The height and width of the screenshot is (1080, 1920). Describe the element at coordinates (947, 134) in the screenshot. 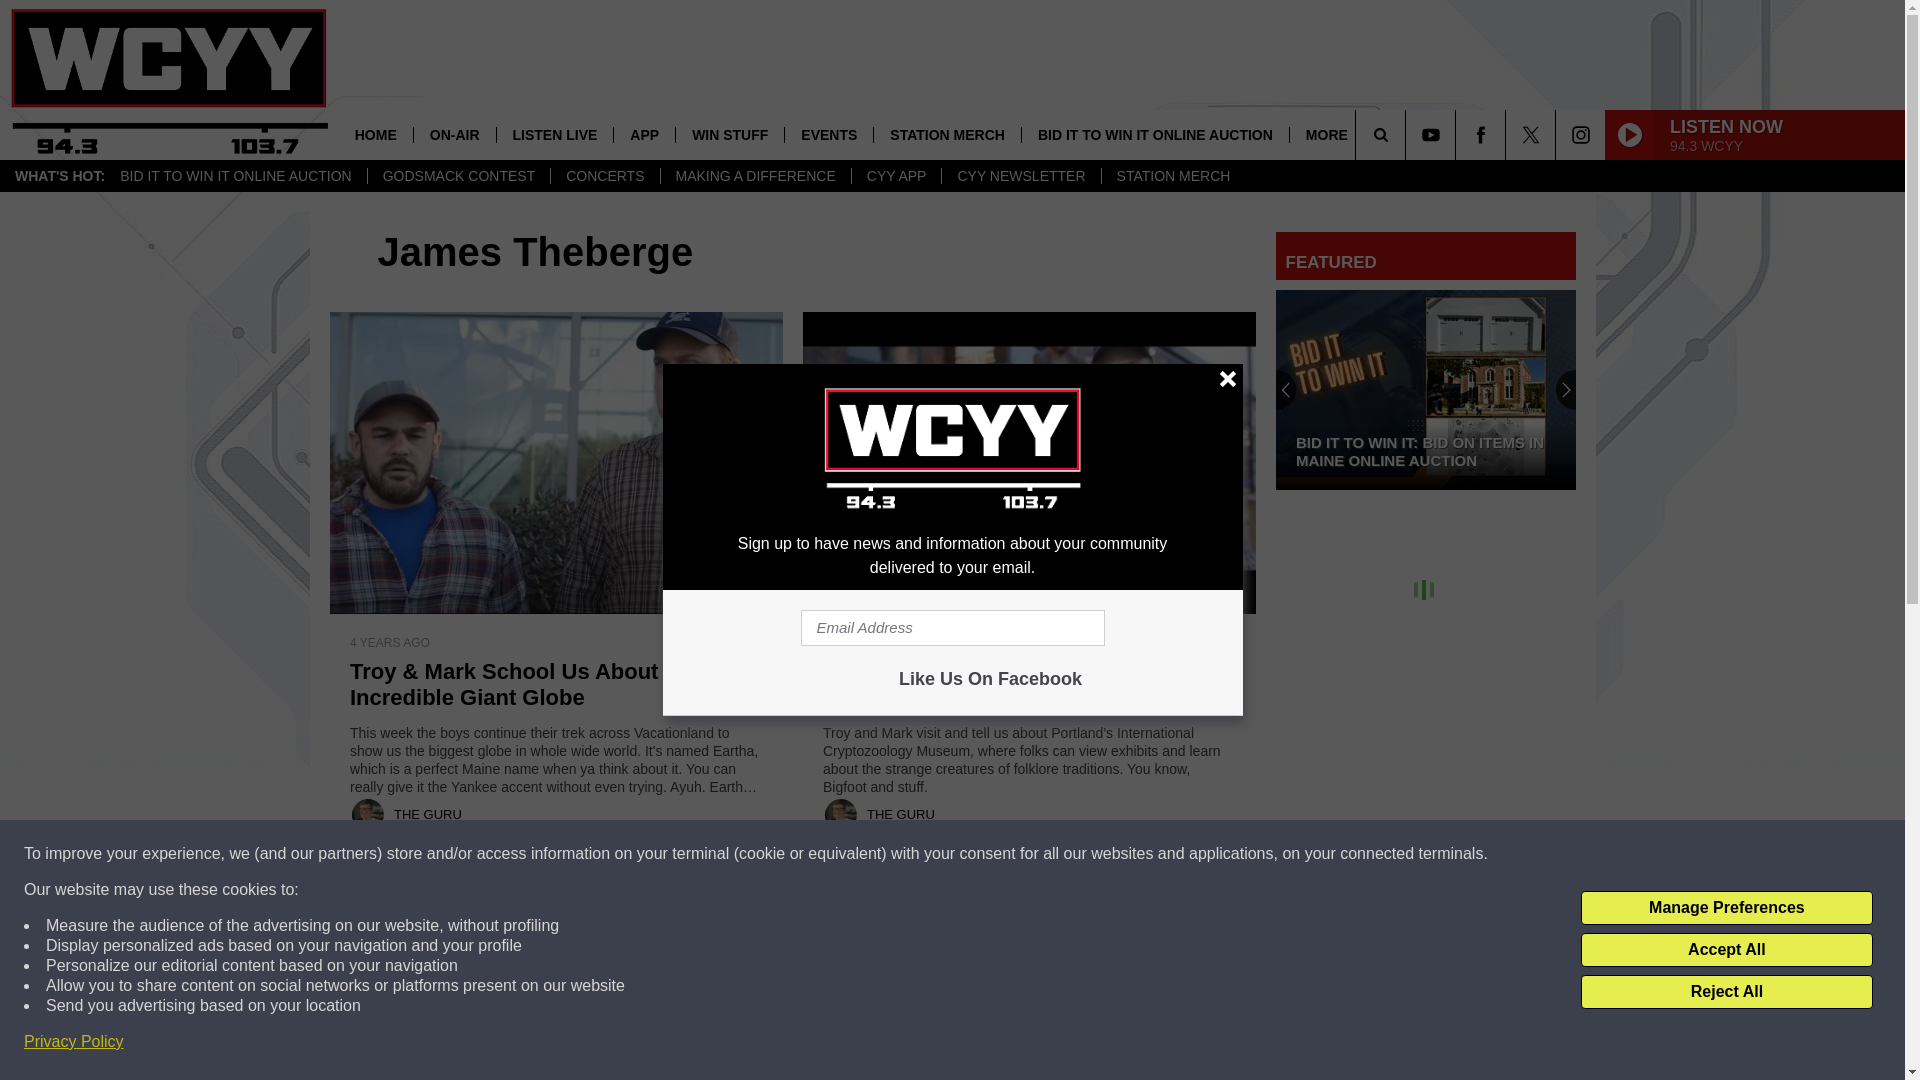

I see `STATION MERCH` at that location.